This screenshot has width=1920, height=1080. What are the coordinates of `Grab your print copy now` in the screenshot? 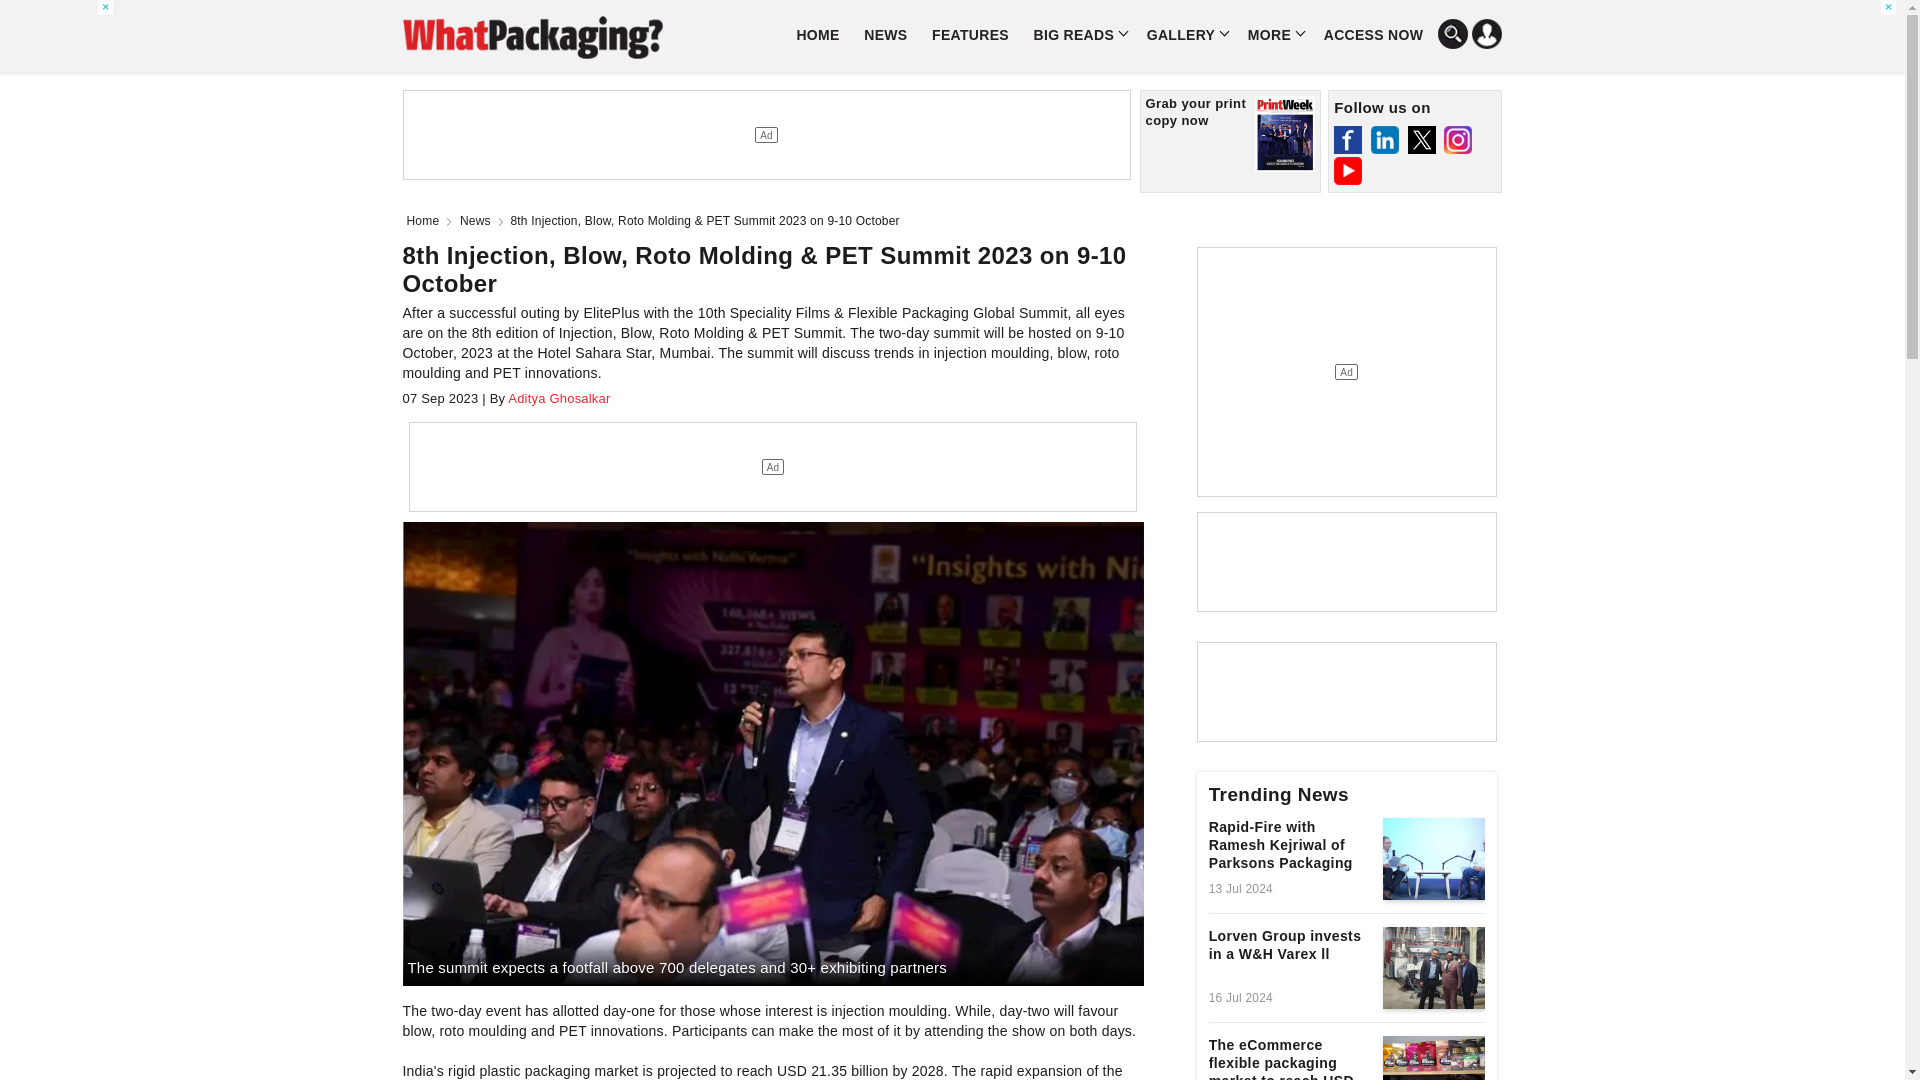 It's located at (1230, 141).